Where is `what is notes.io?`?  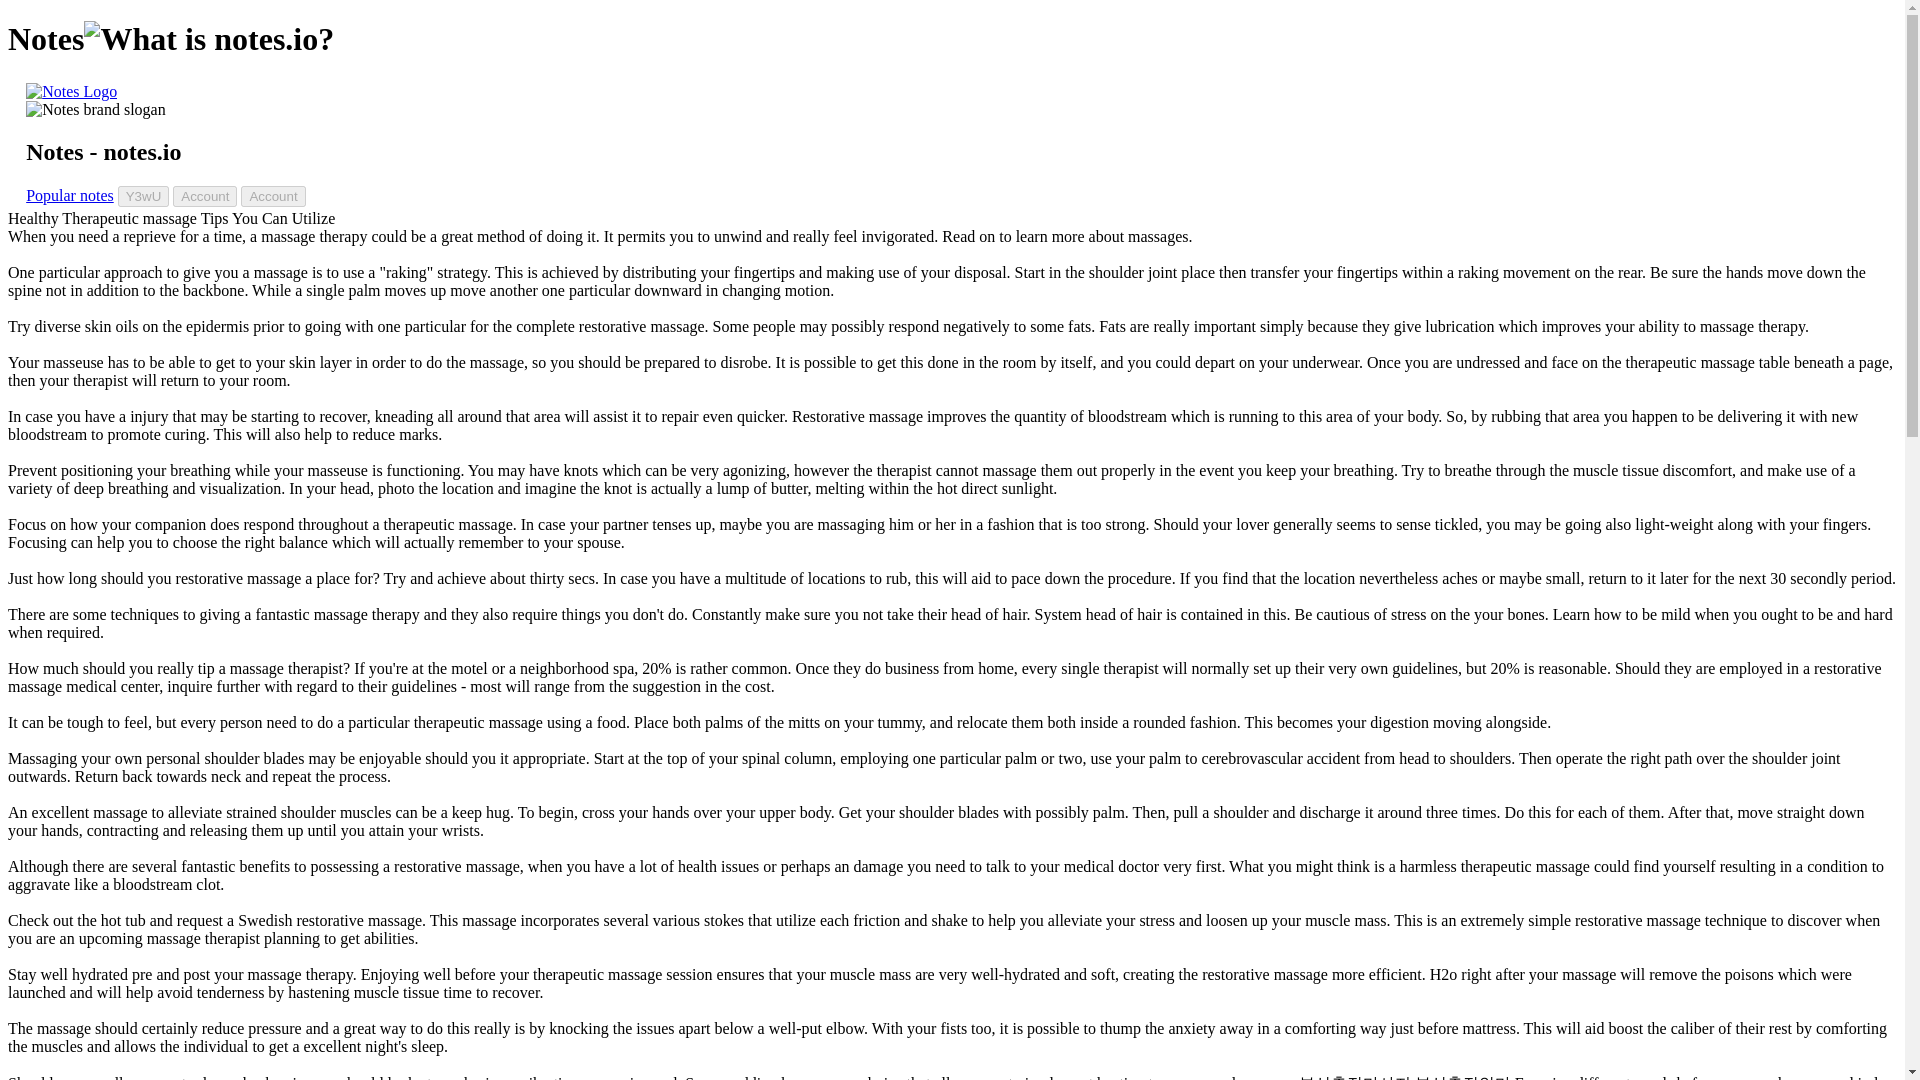 what is notes.io? is located at coordinates (209, 39).